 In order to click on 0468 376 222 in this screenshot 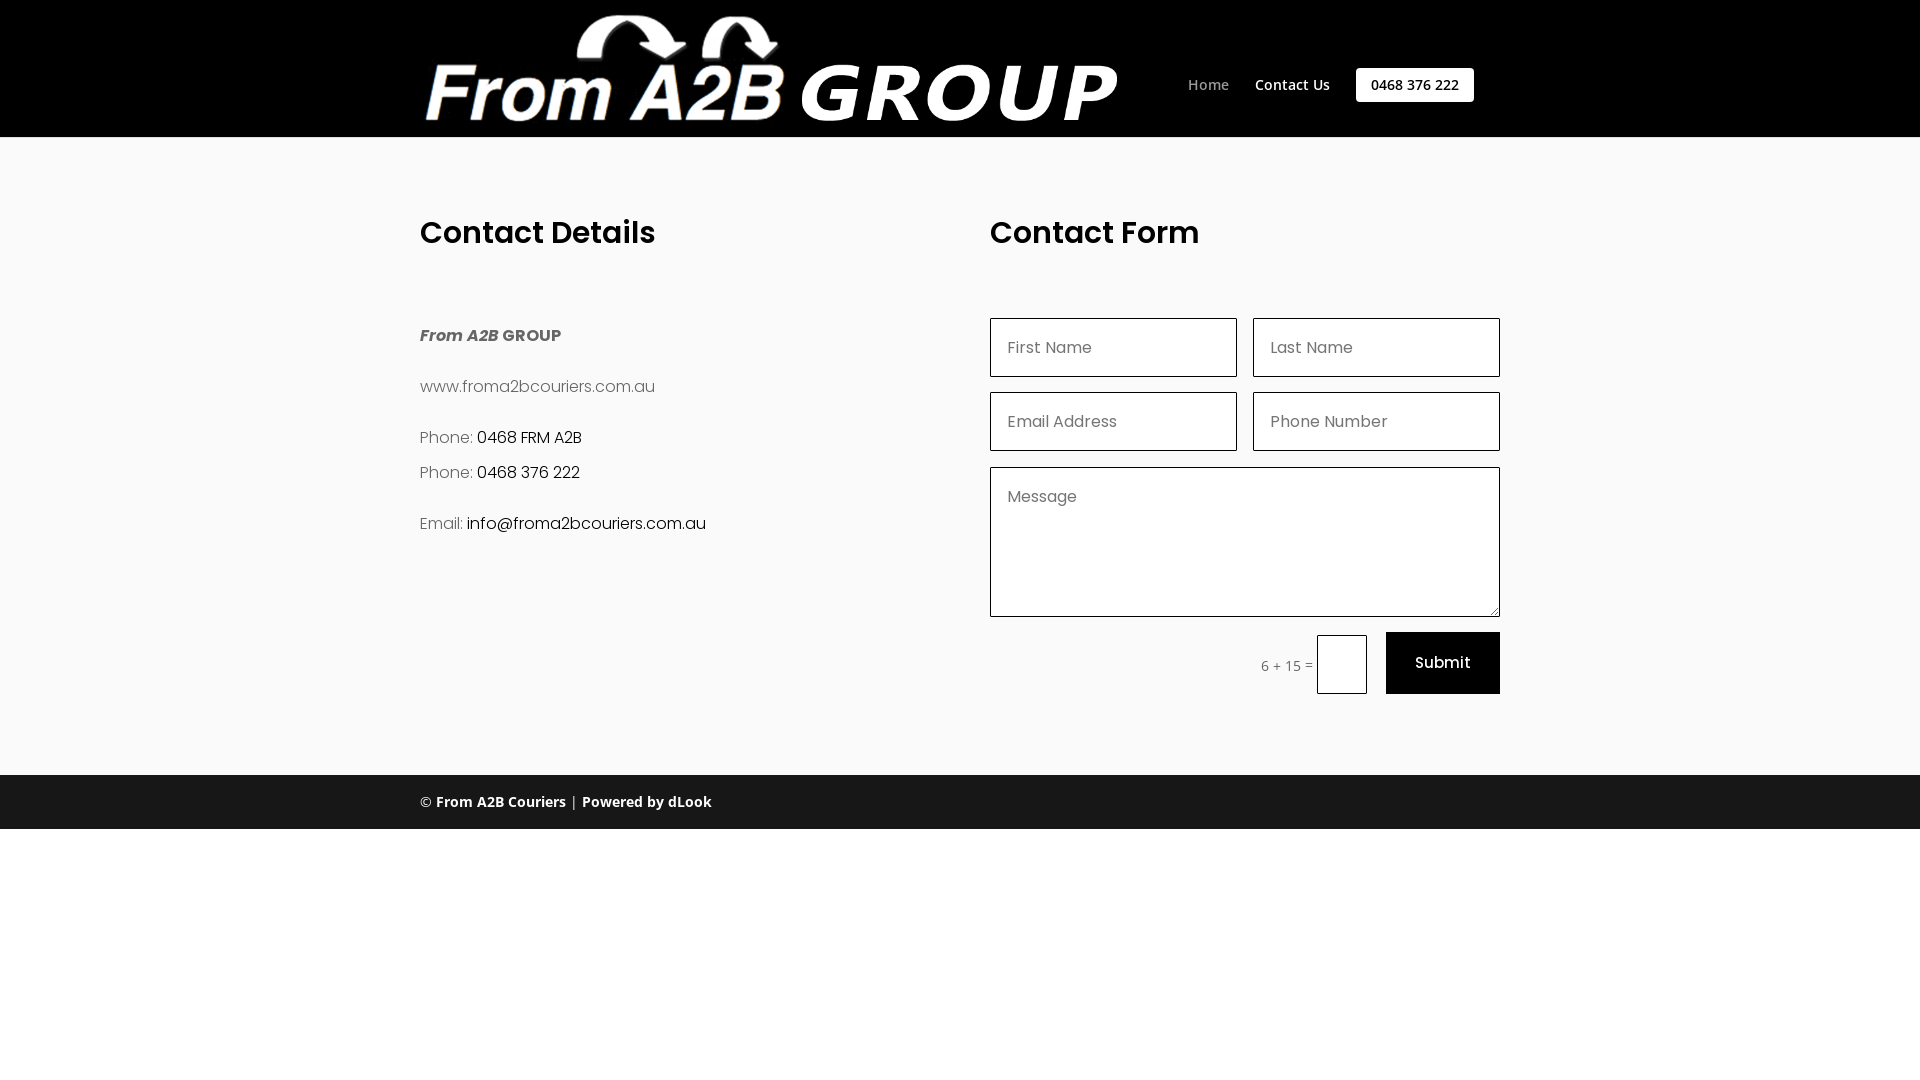, I will do `click(1415, 85)`.